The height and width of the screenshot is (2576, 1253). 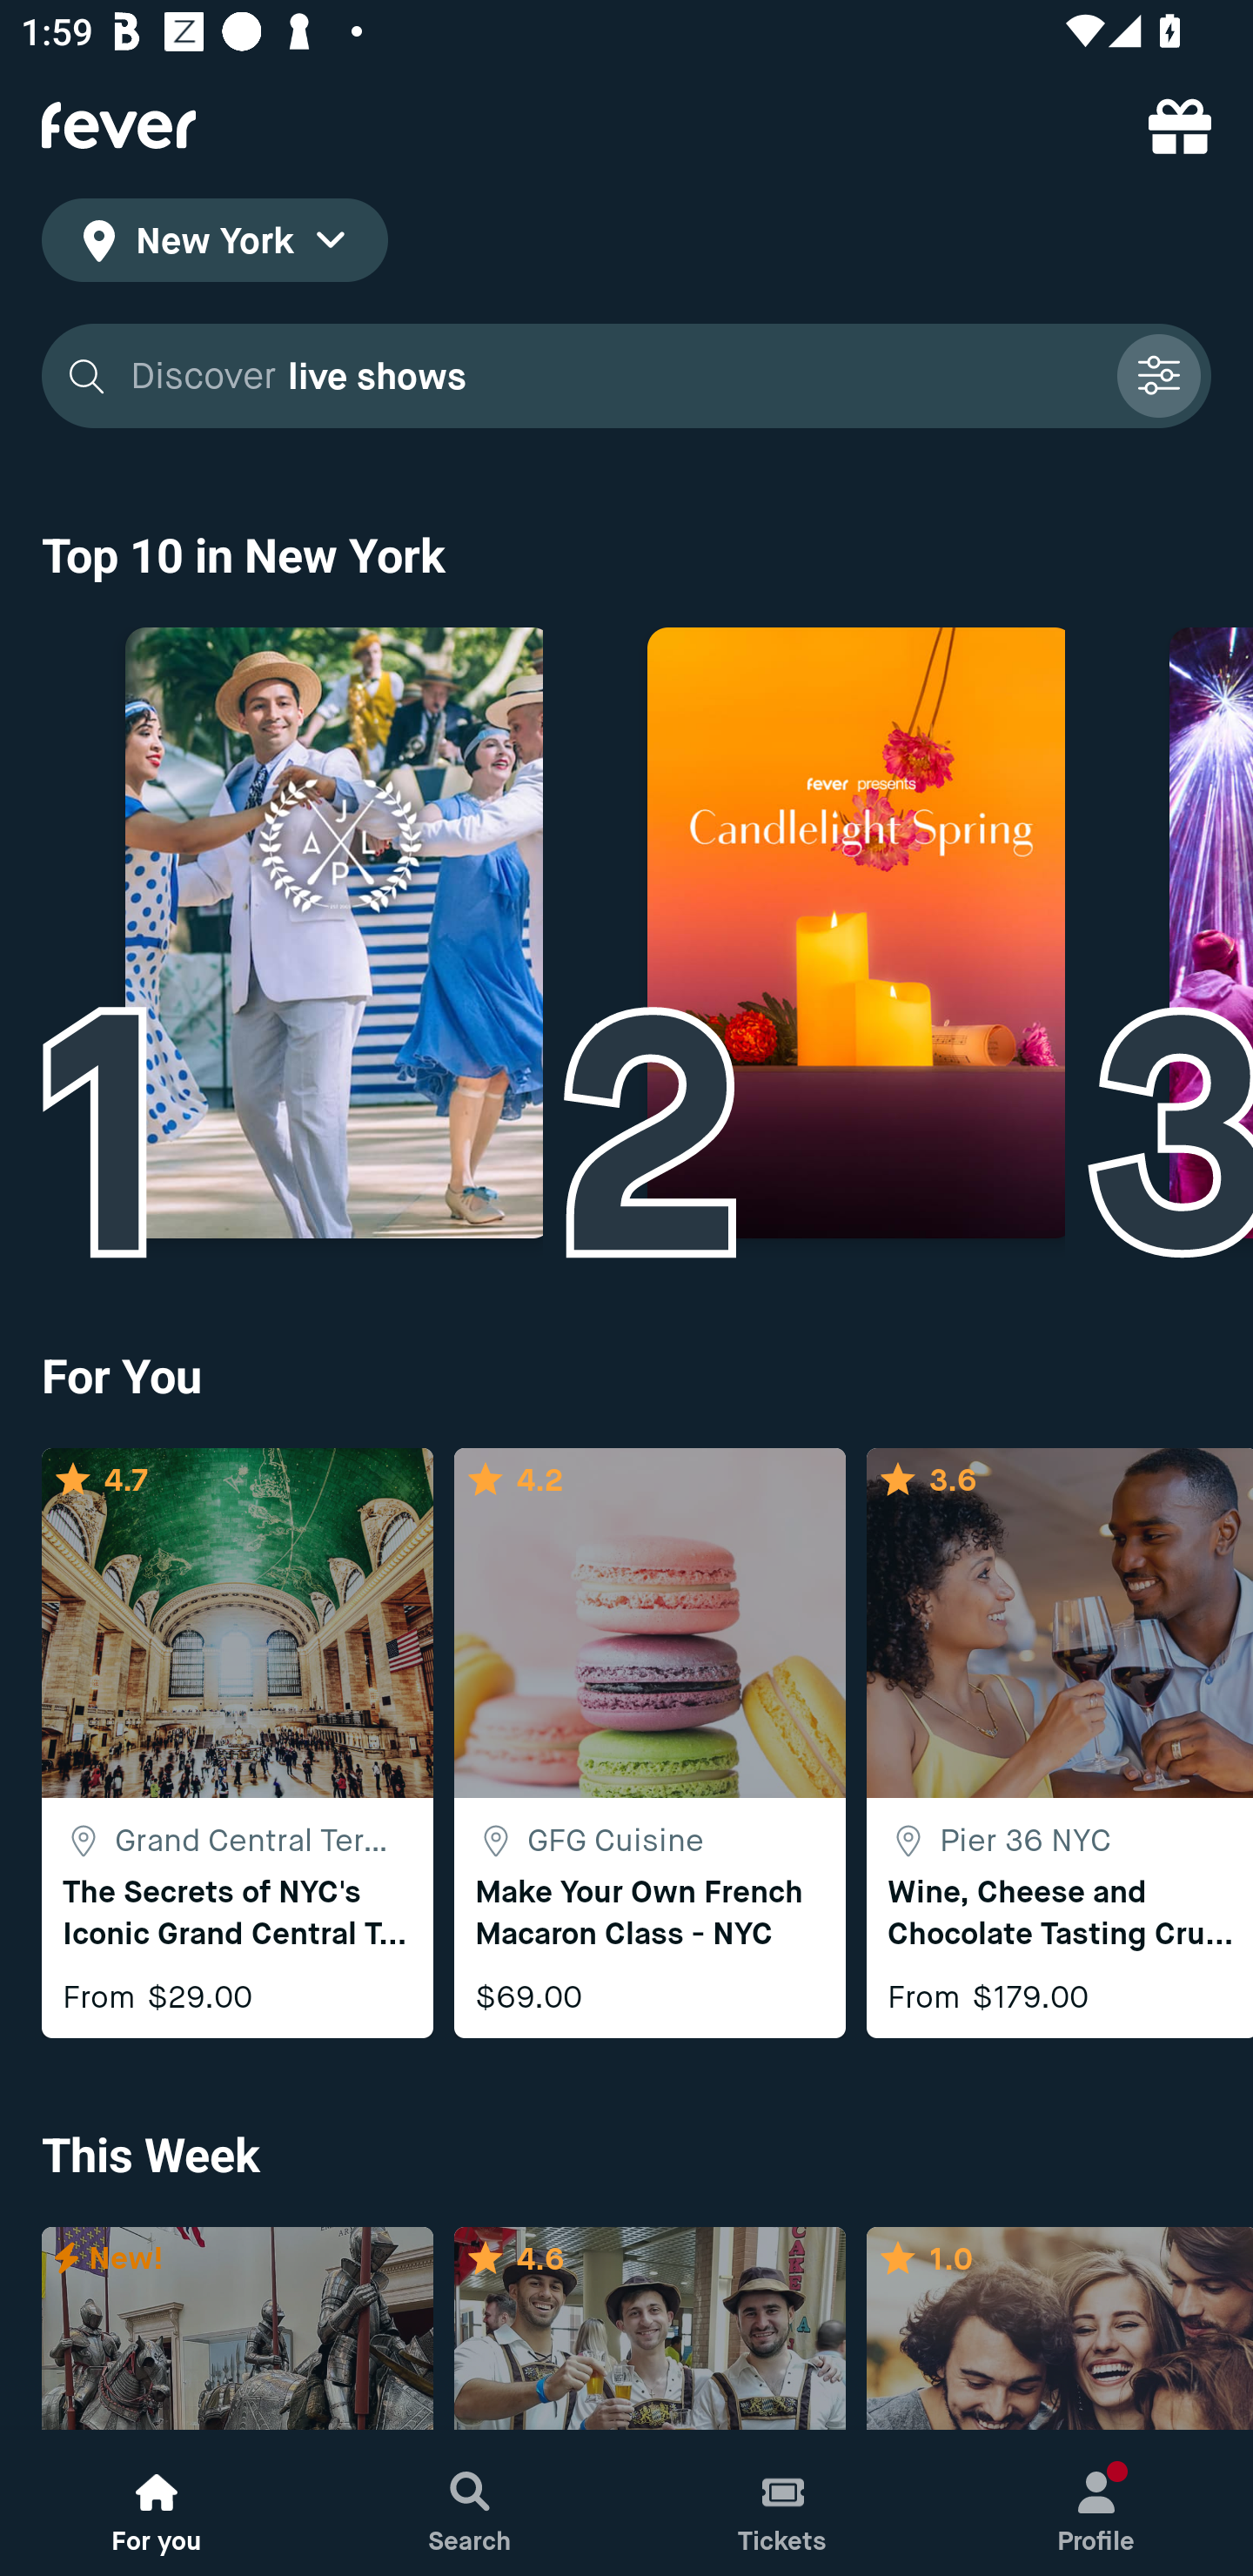 What do you see at coordinates (1060, 2329) in the screenshot?
I see `cover image 50.0 1.0` at bounding box center [1060, 2329].